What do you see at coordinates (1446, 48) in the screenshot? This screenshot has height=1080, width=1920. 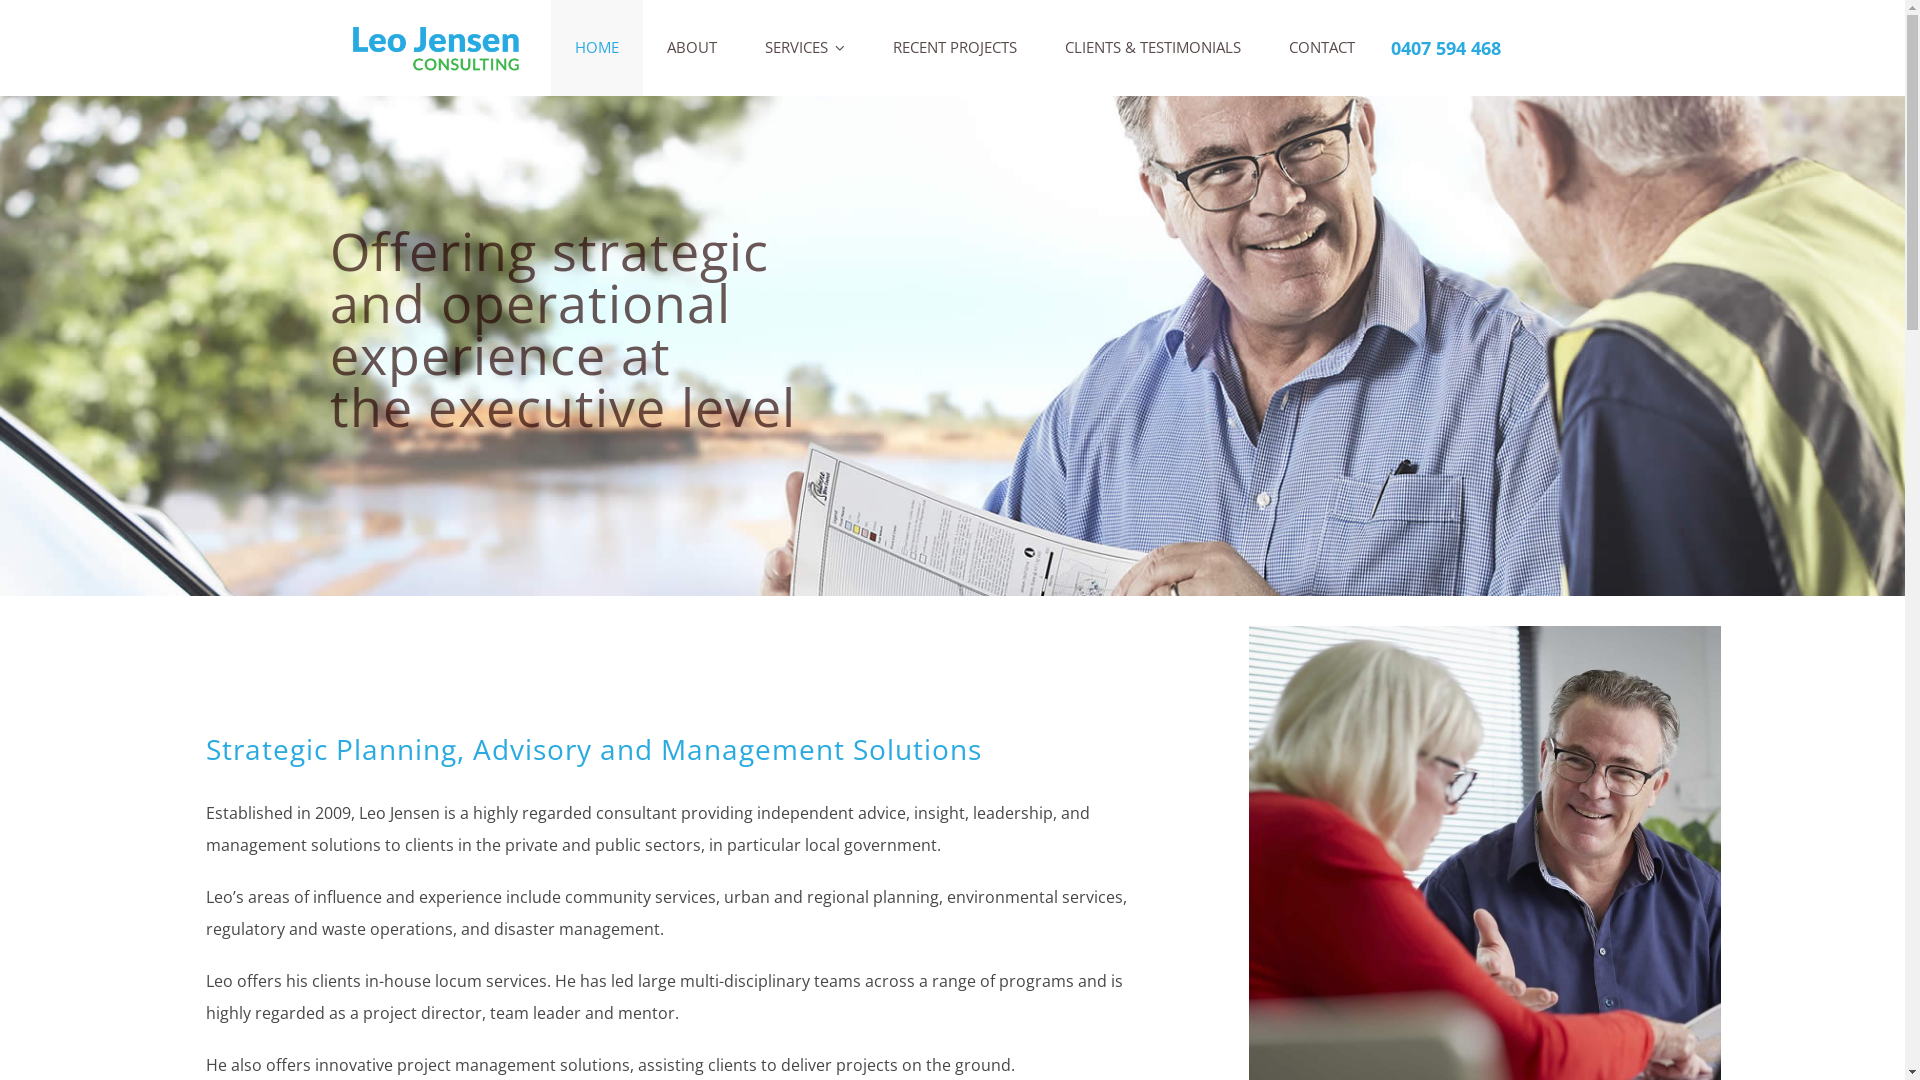 I see `0407 594 468` at bounding box center [1446, 48].